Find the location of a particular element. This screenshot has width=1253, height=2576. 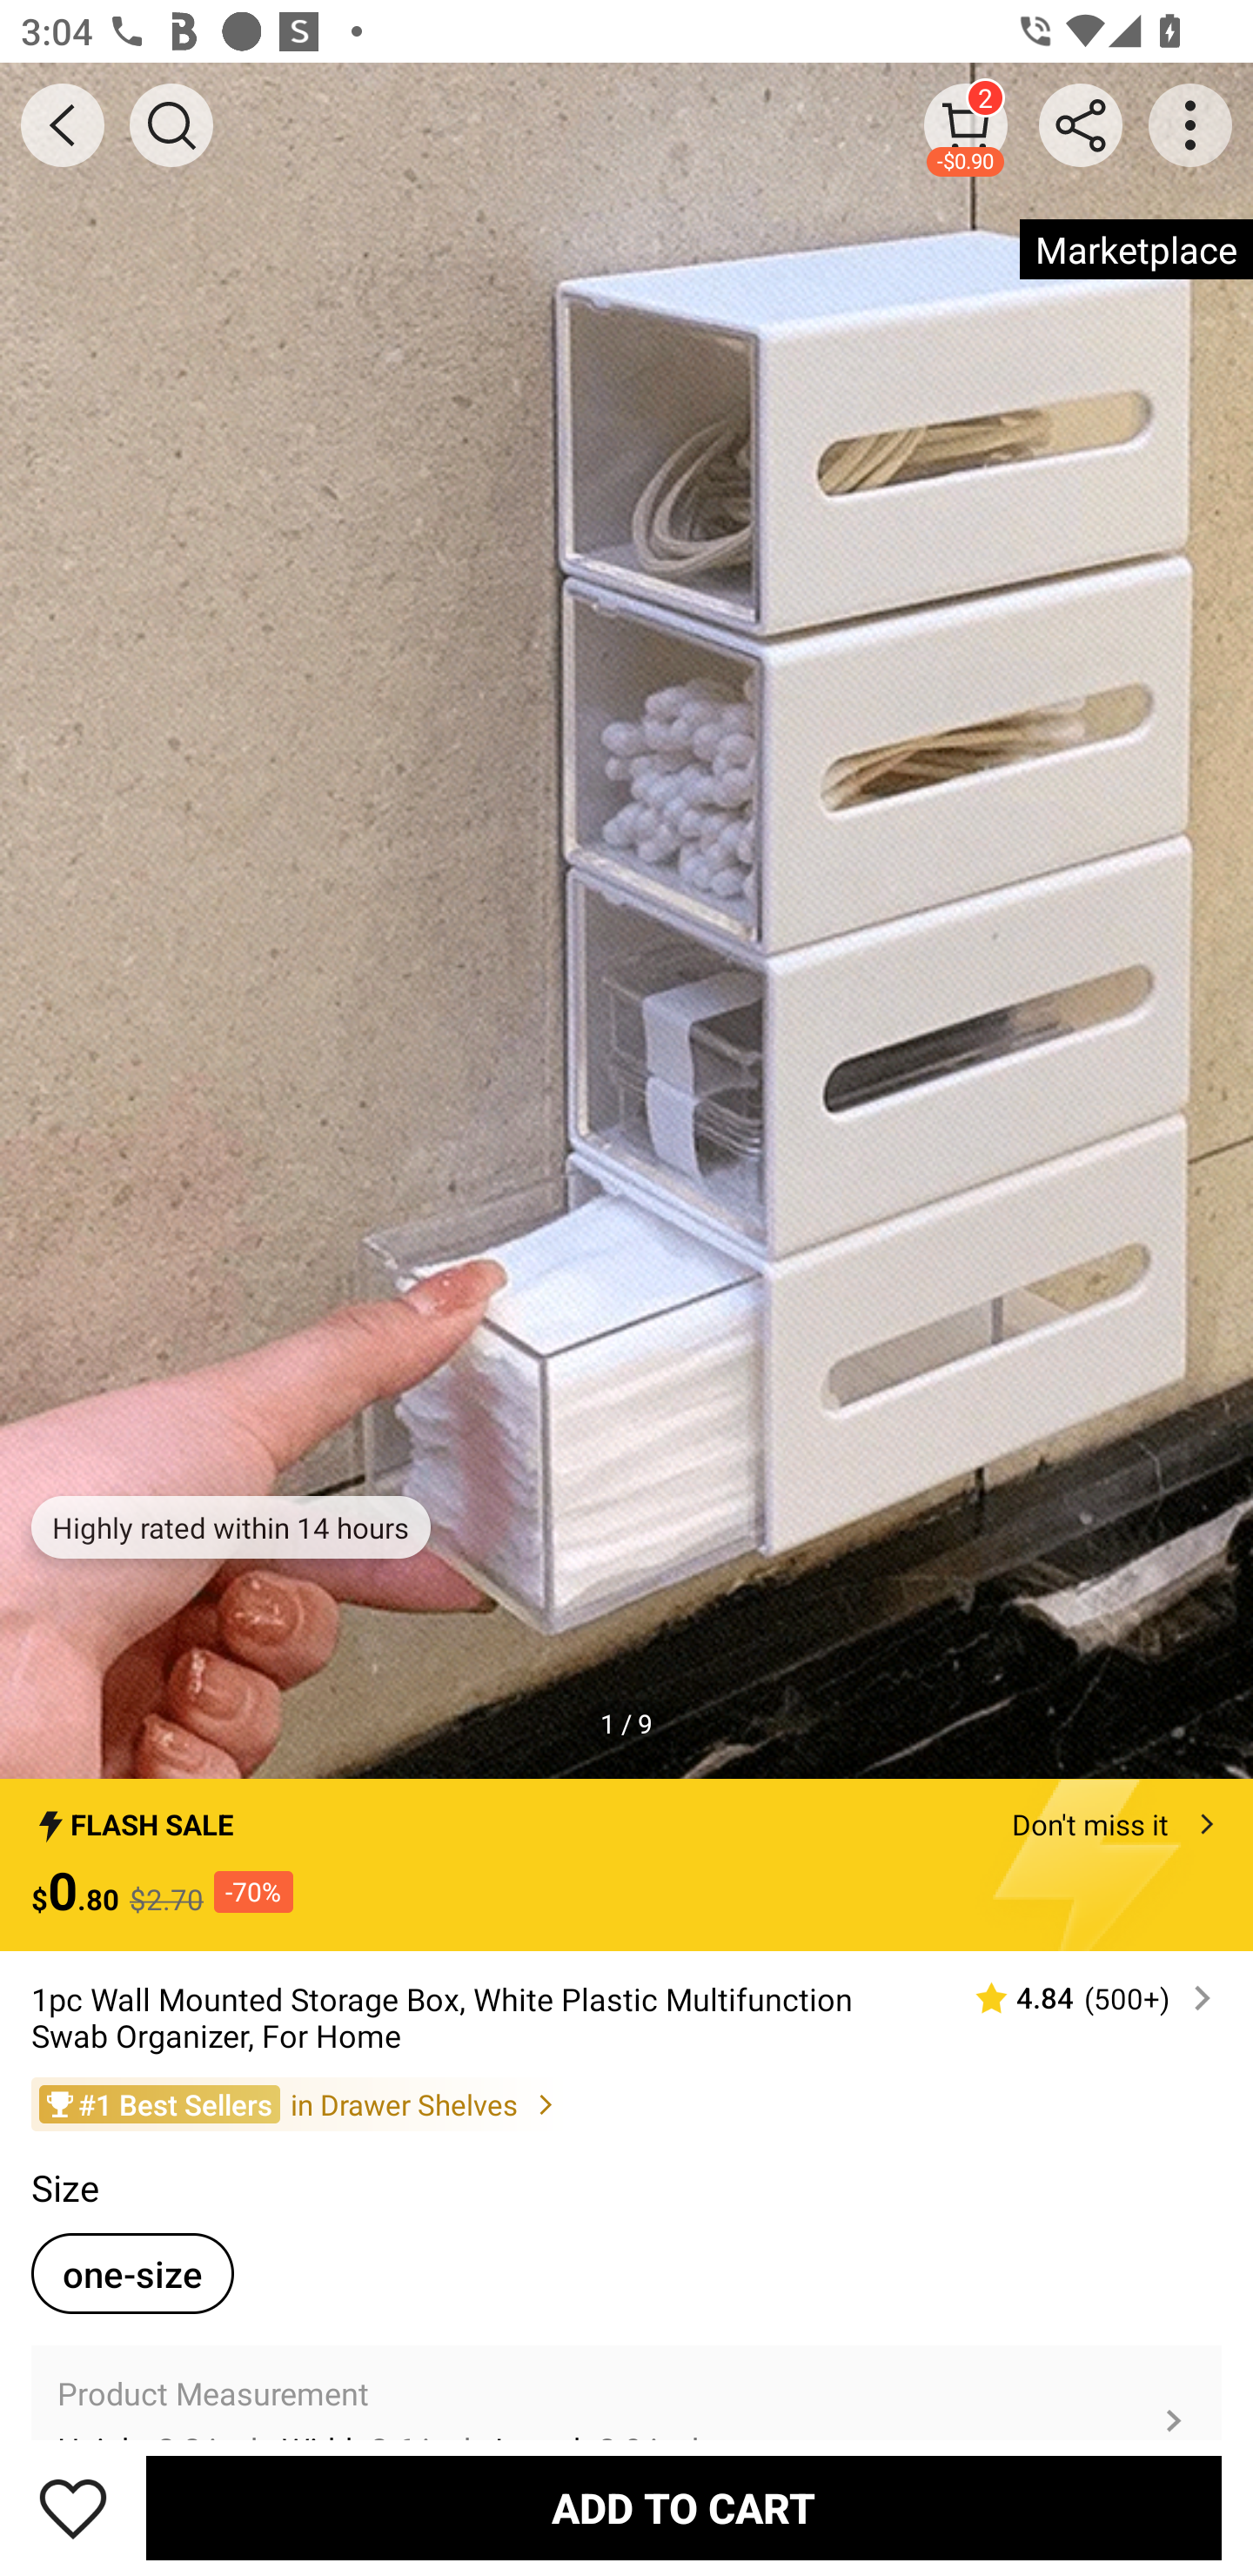

#1 Best Sellers in Drawer Shelves is located at coordinates (626, 2103).